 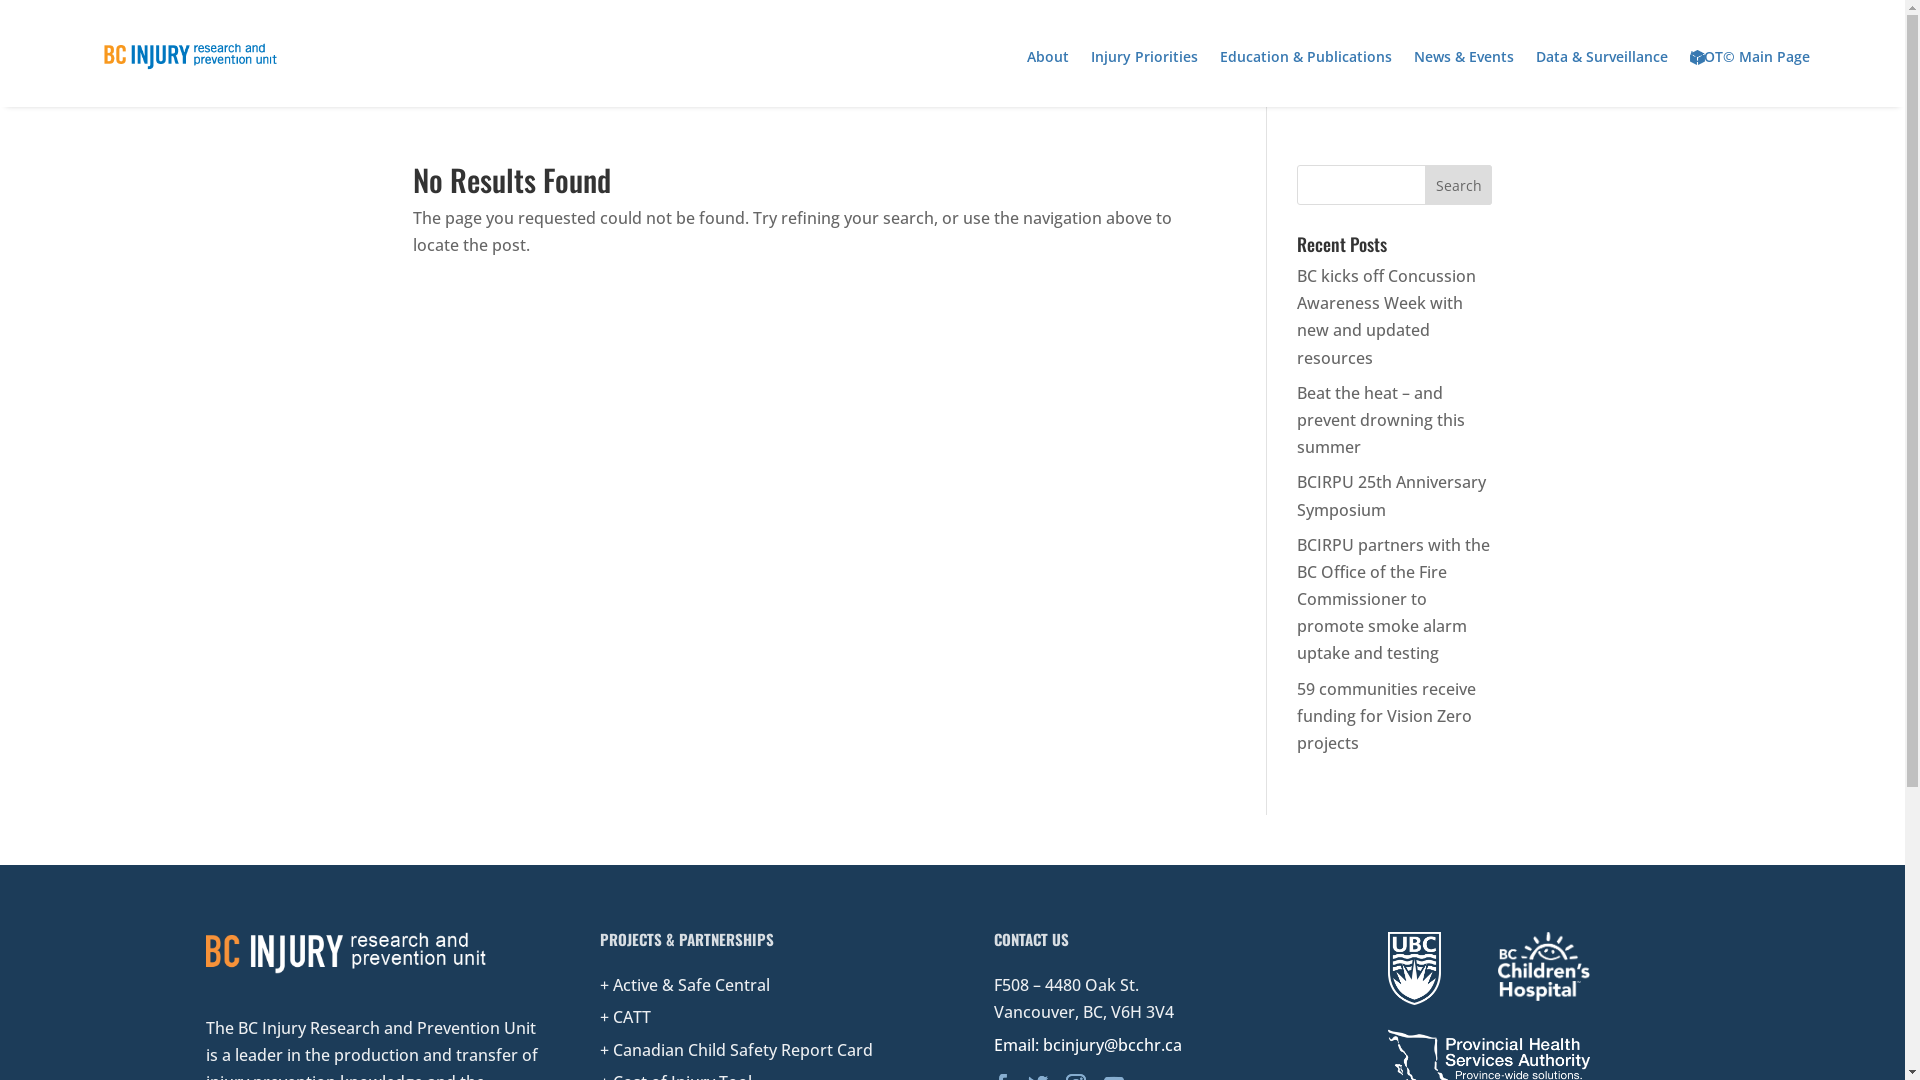 I want to click on Data & Surveillance, so click(x=1602, y=57).